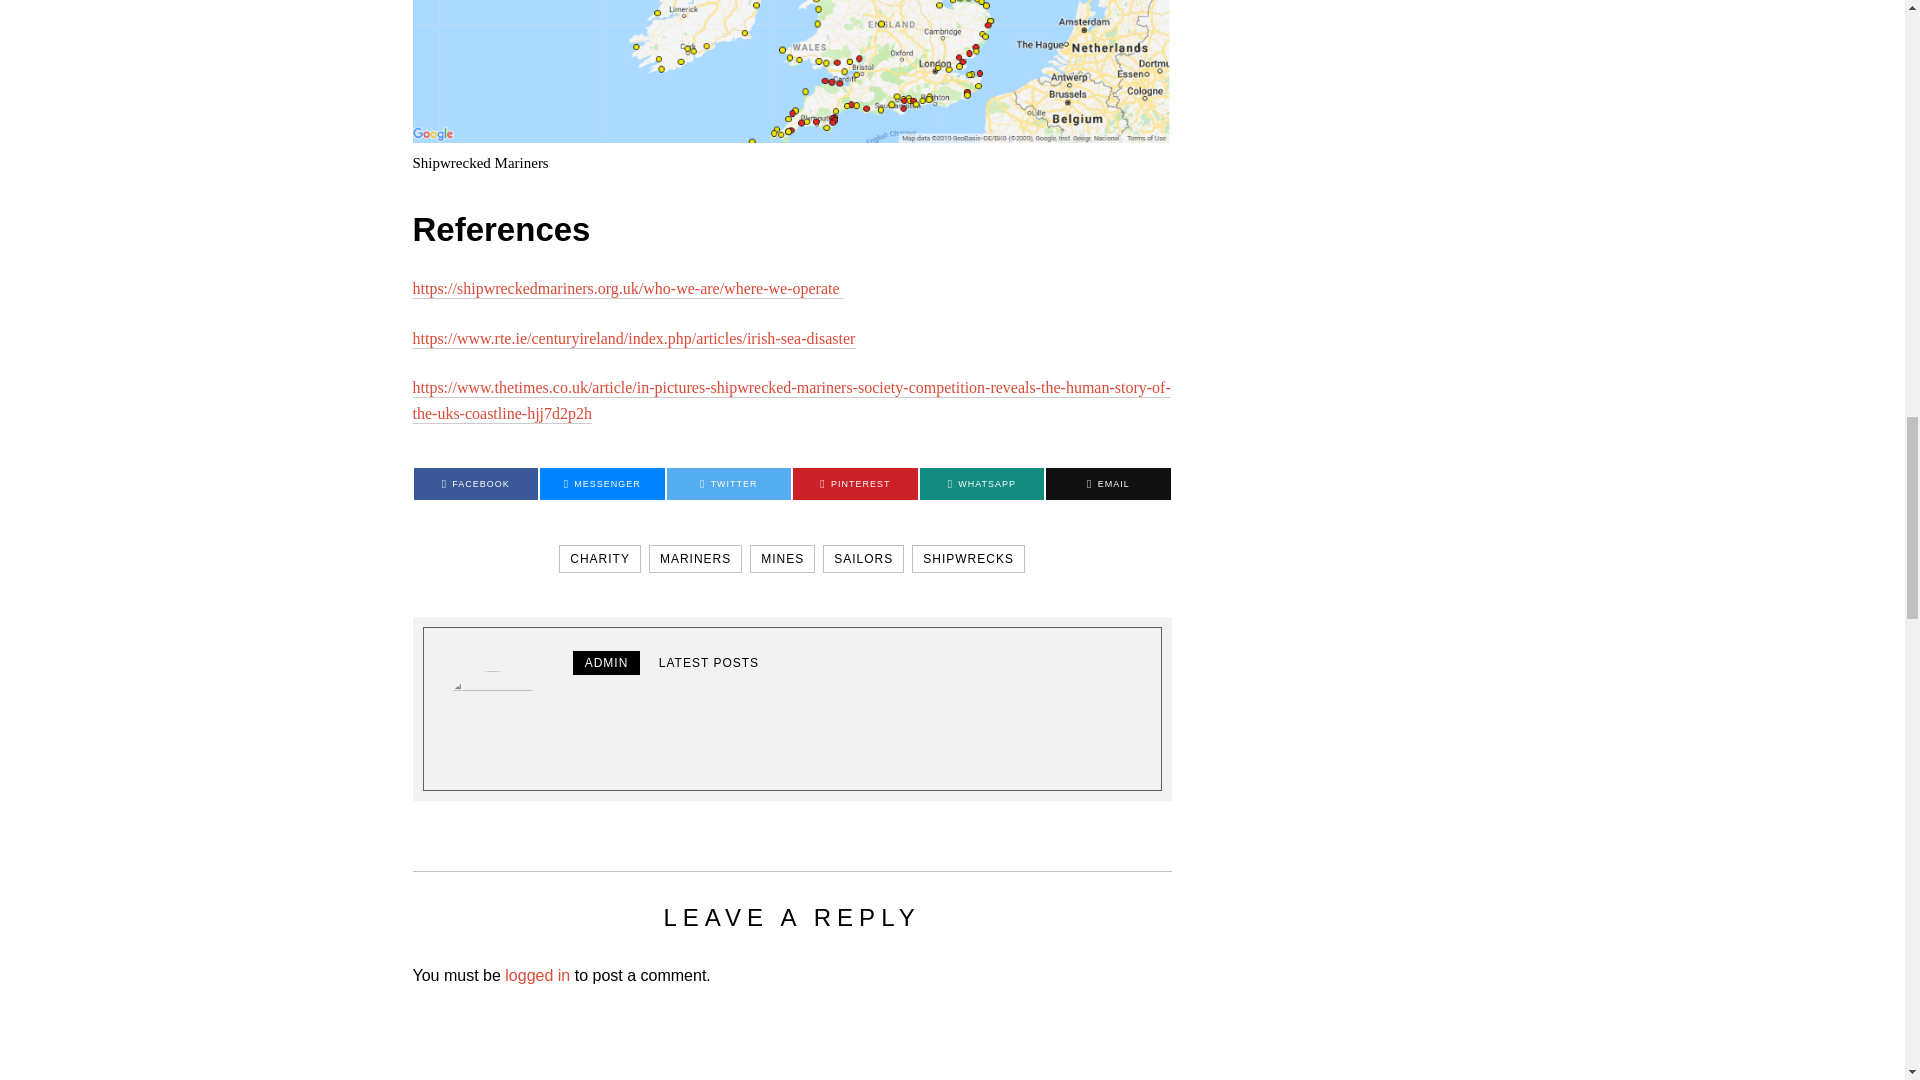 The image size is (1920, 1080). Describe the element at coordinates (968, 559) in the screenshot. I see `SHIPWRECKS` at that location.